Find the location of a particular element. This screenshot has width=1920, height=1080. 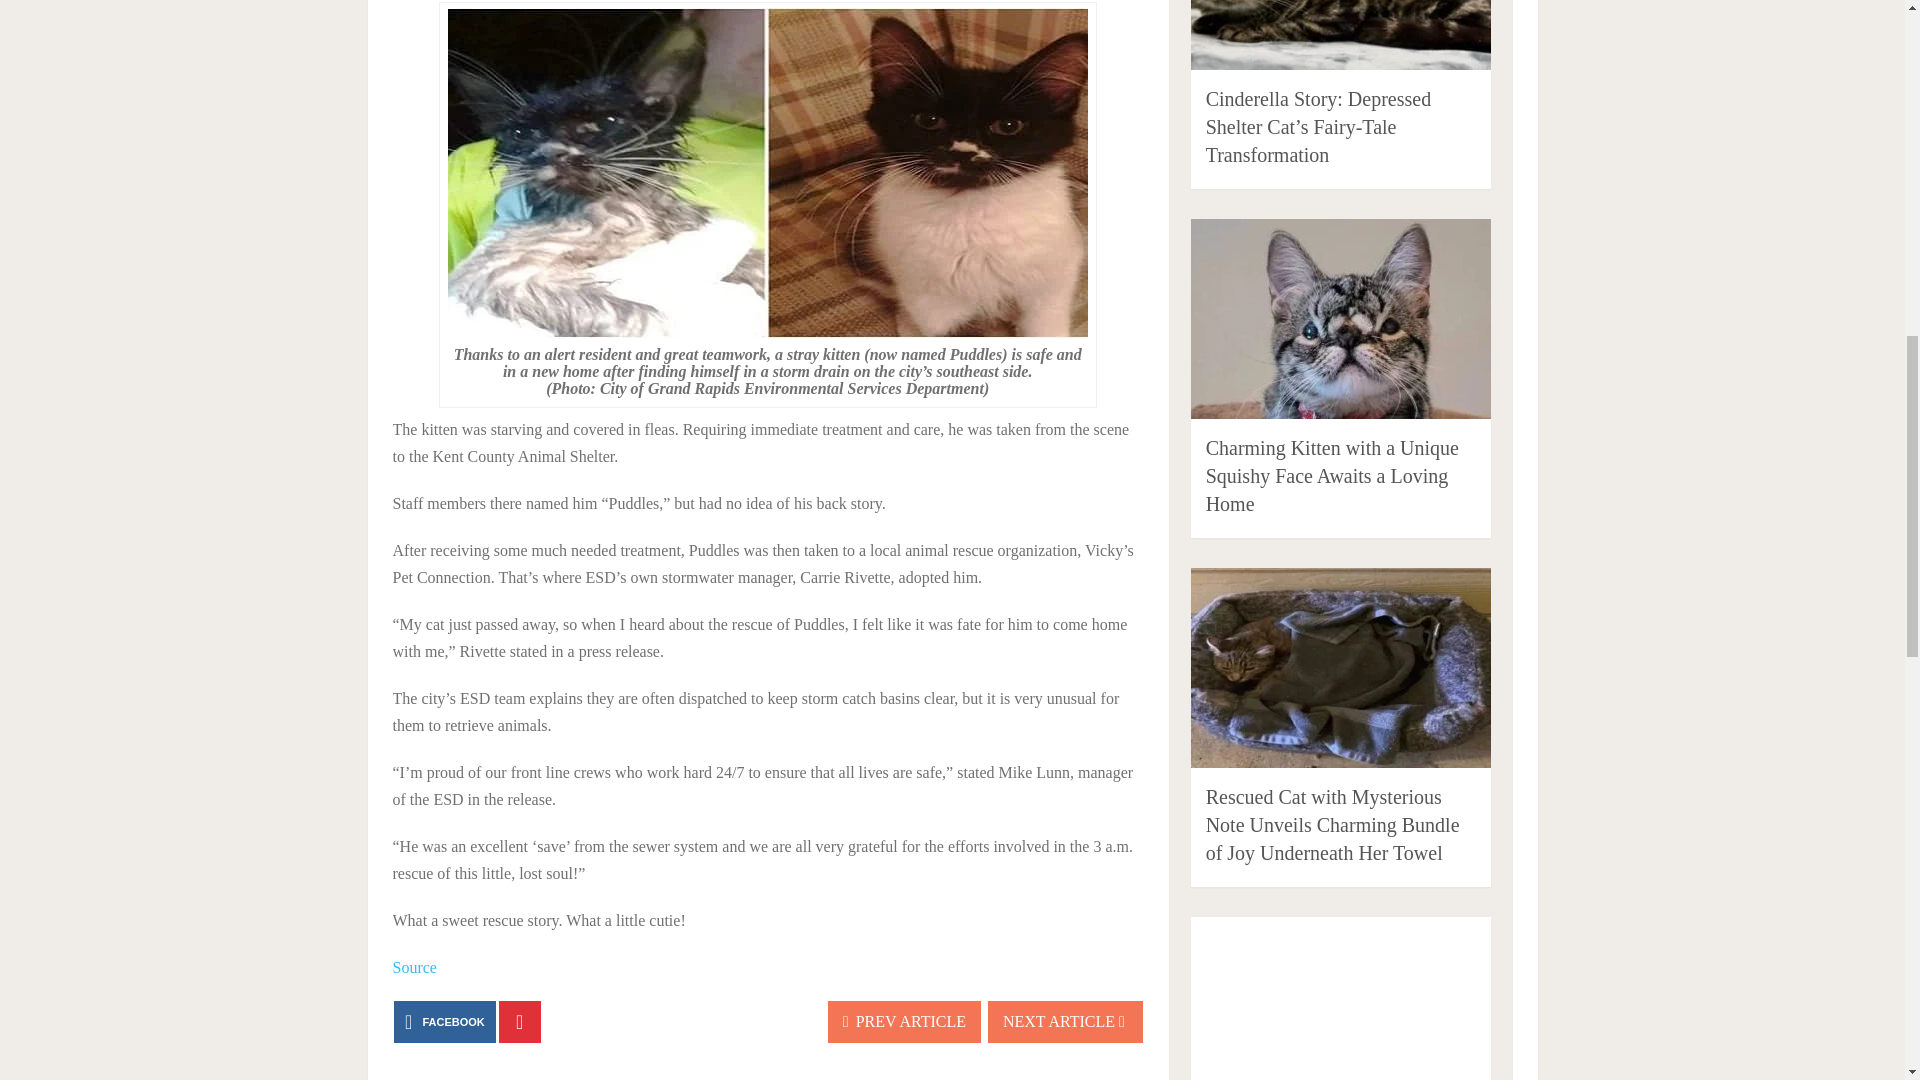

NEXT ARTICLE is located at coordinates (1065, 1022).